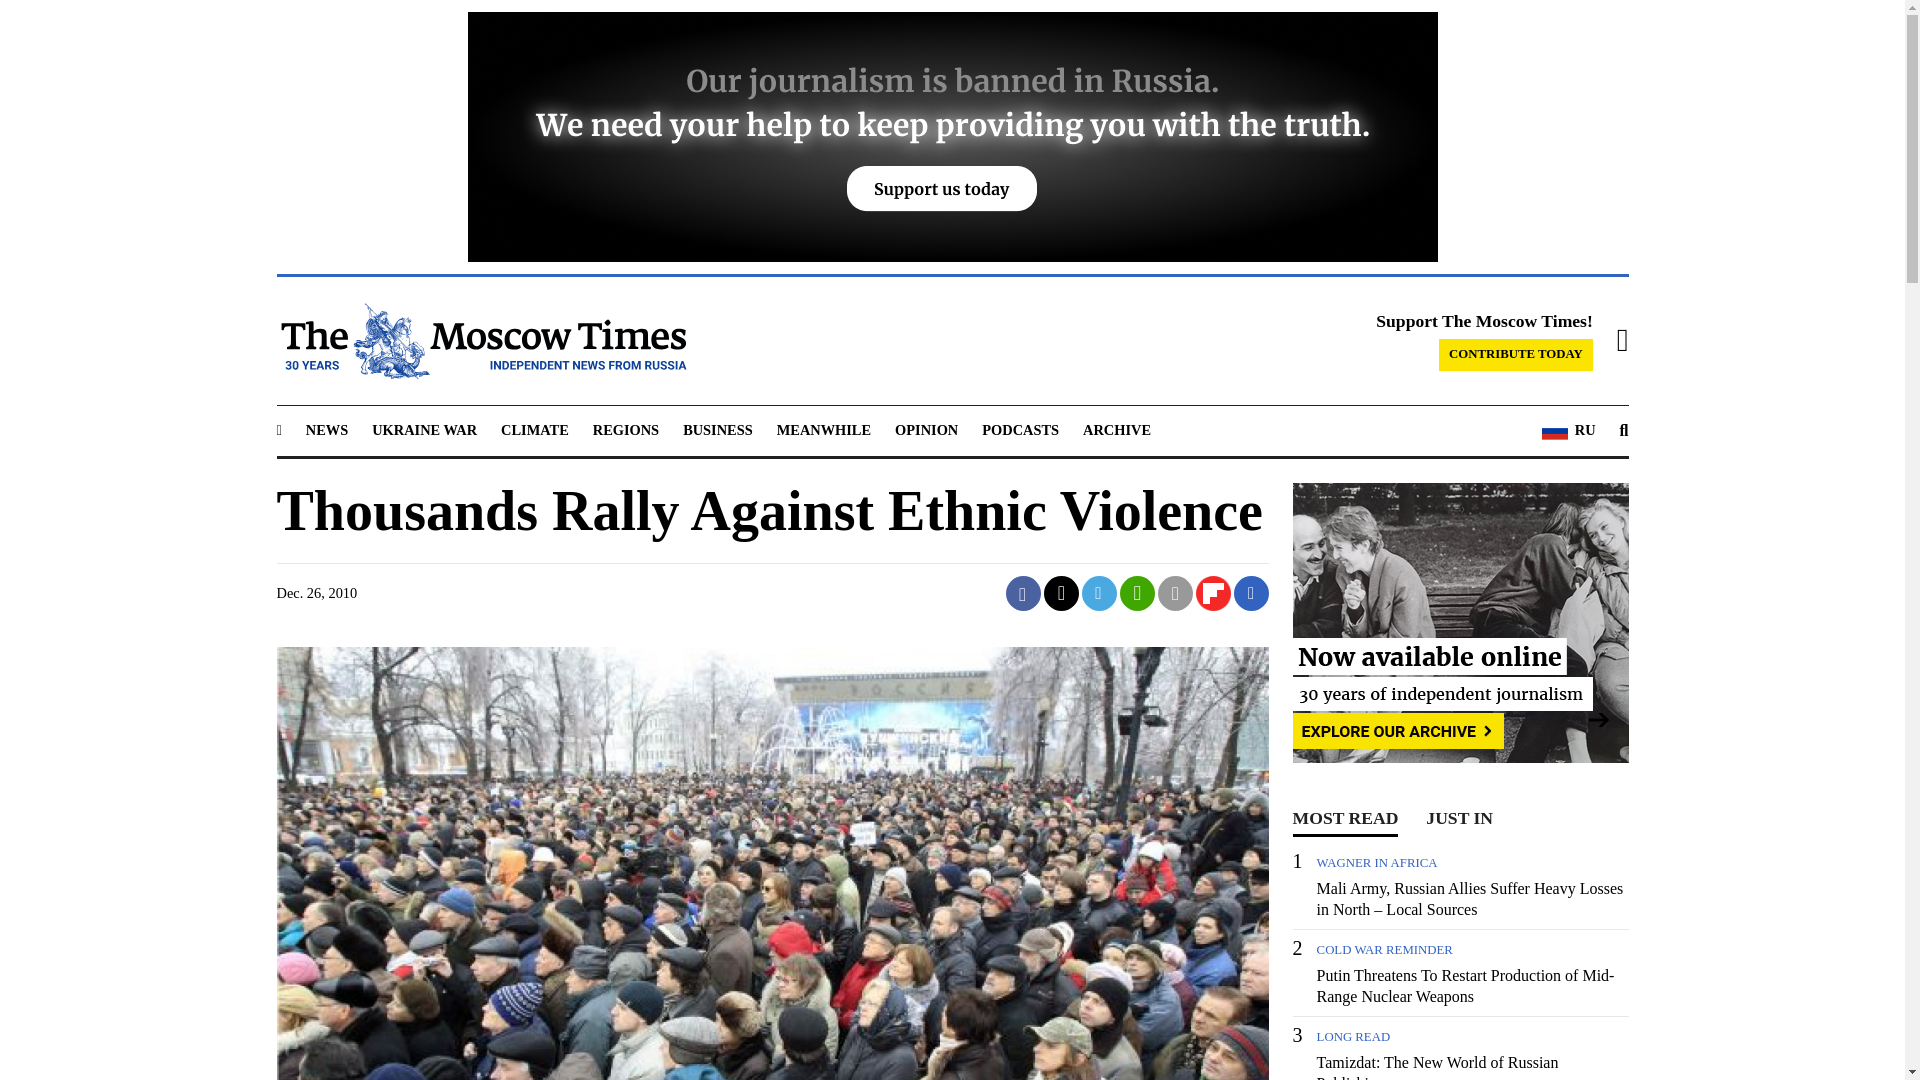  Describe the element at coordinates (326, 430) in the screenshot. I see `NEWS` at that location.